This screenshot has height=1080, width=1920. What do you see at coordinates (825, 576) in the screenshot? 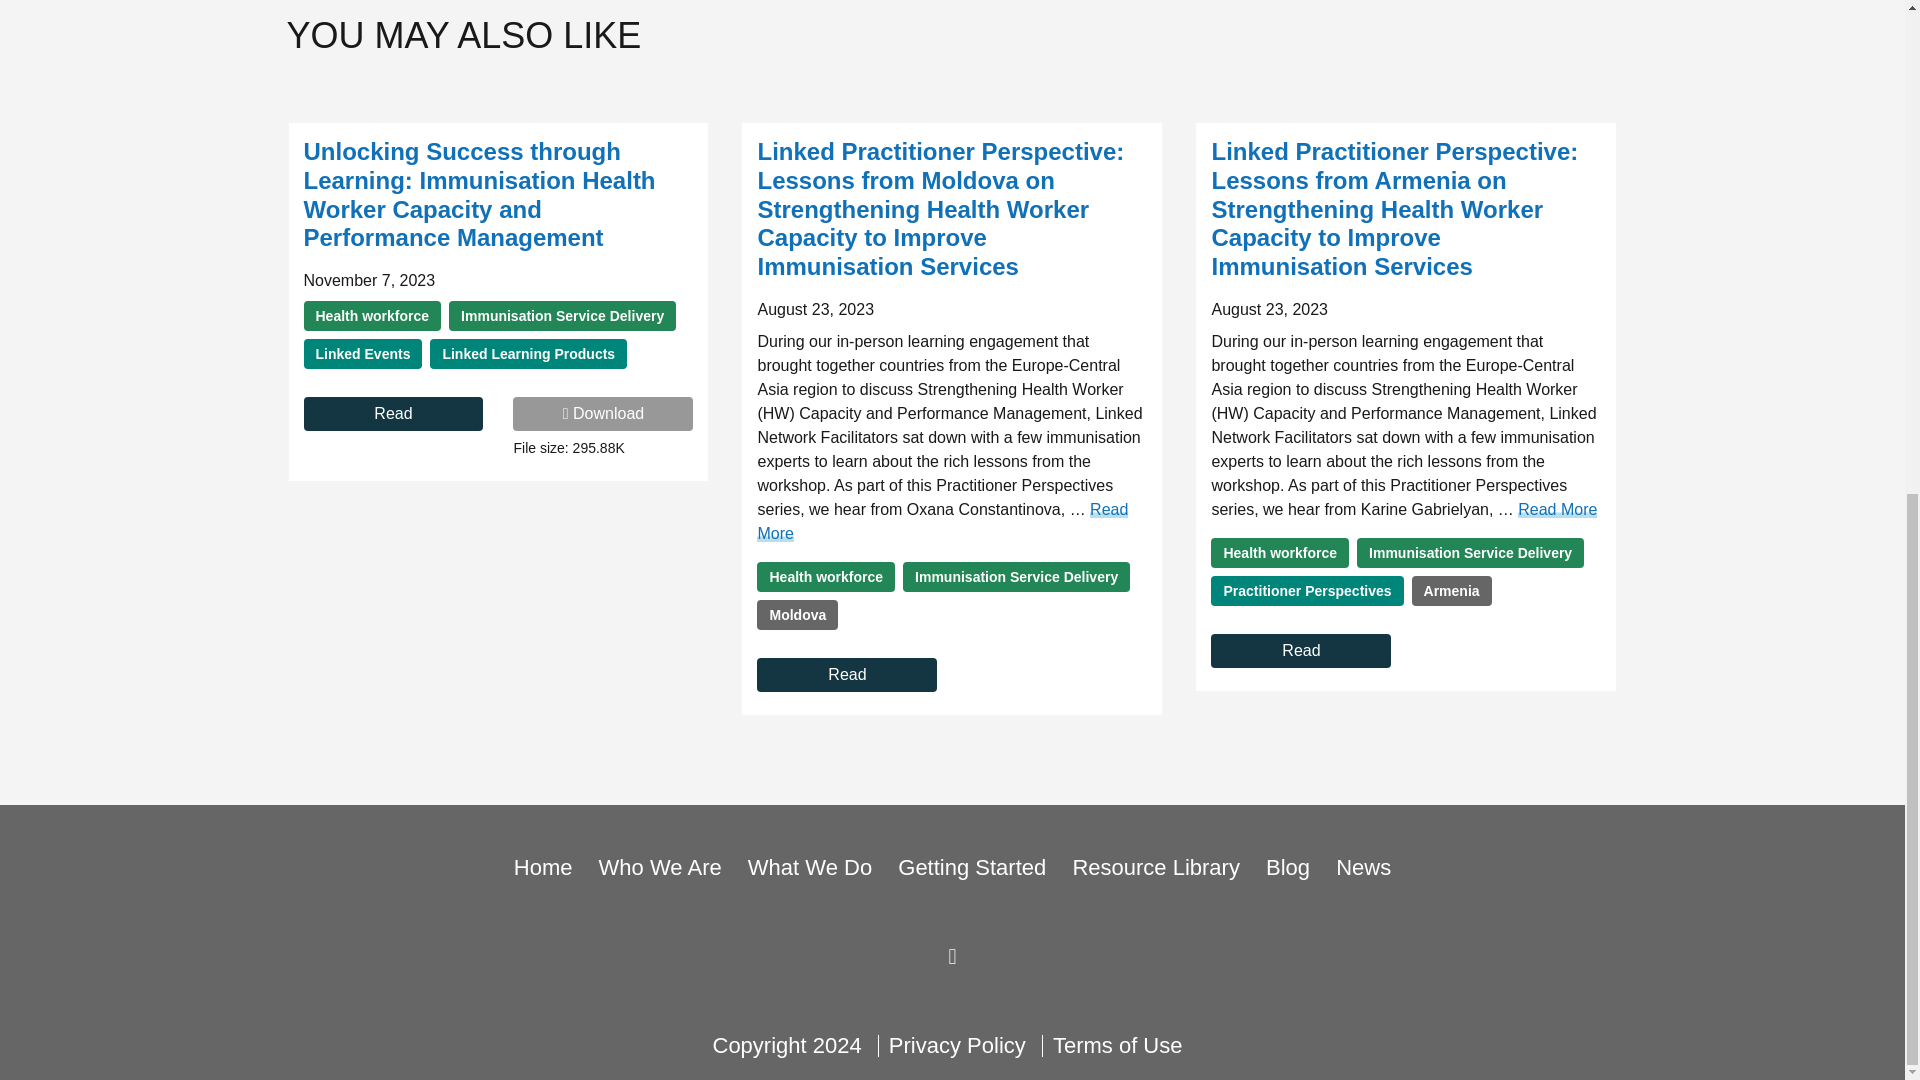
I see `health-workforce` at bounding box center [825, 576].